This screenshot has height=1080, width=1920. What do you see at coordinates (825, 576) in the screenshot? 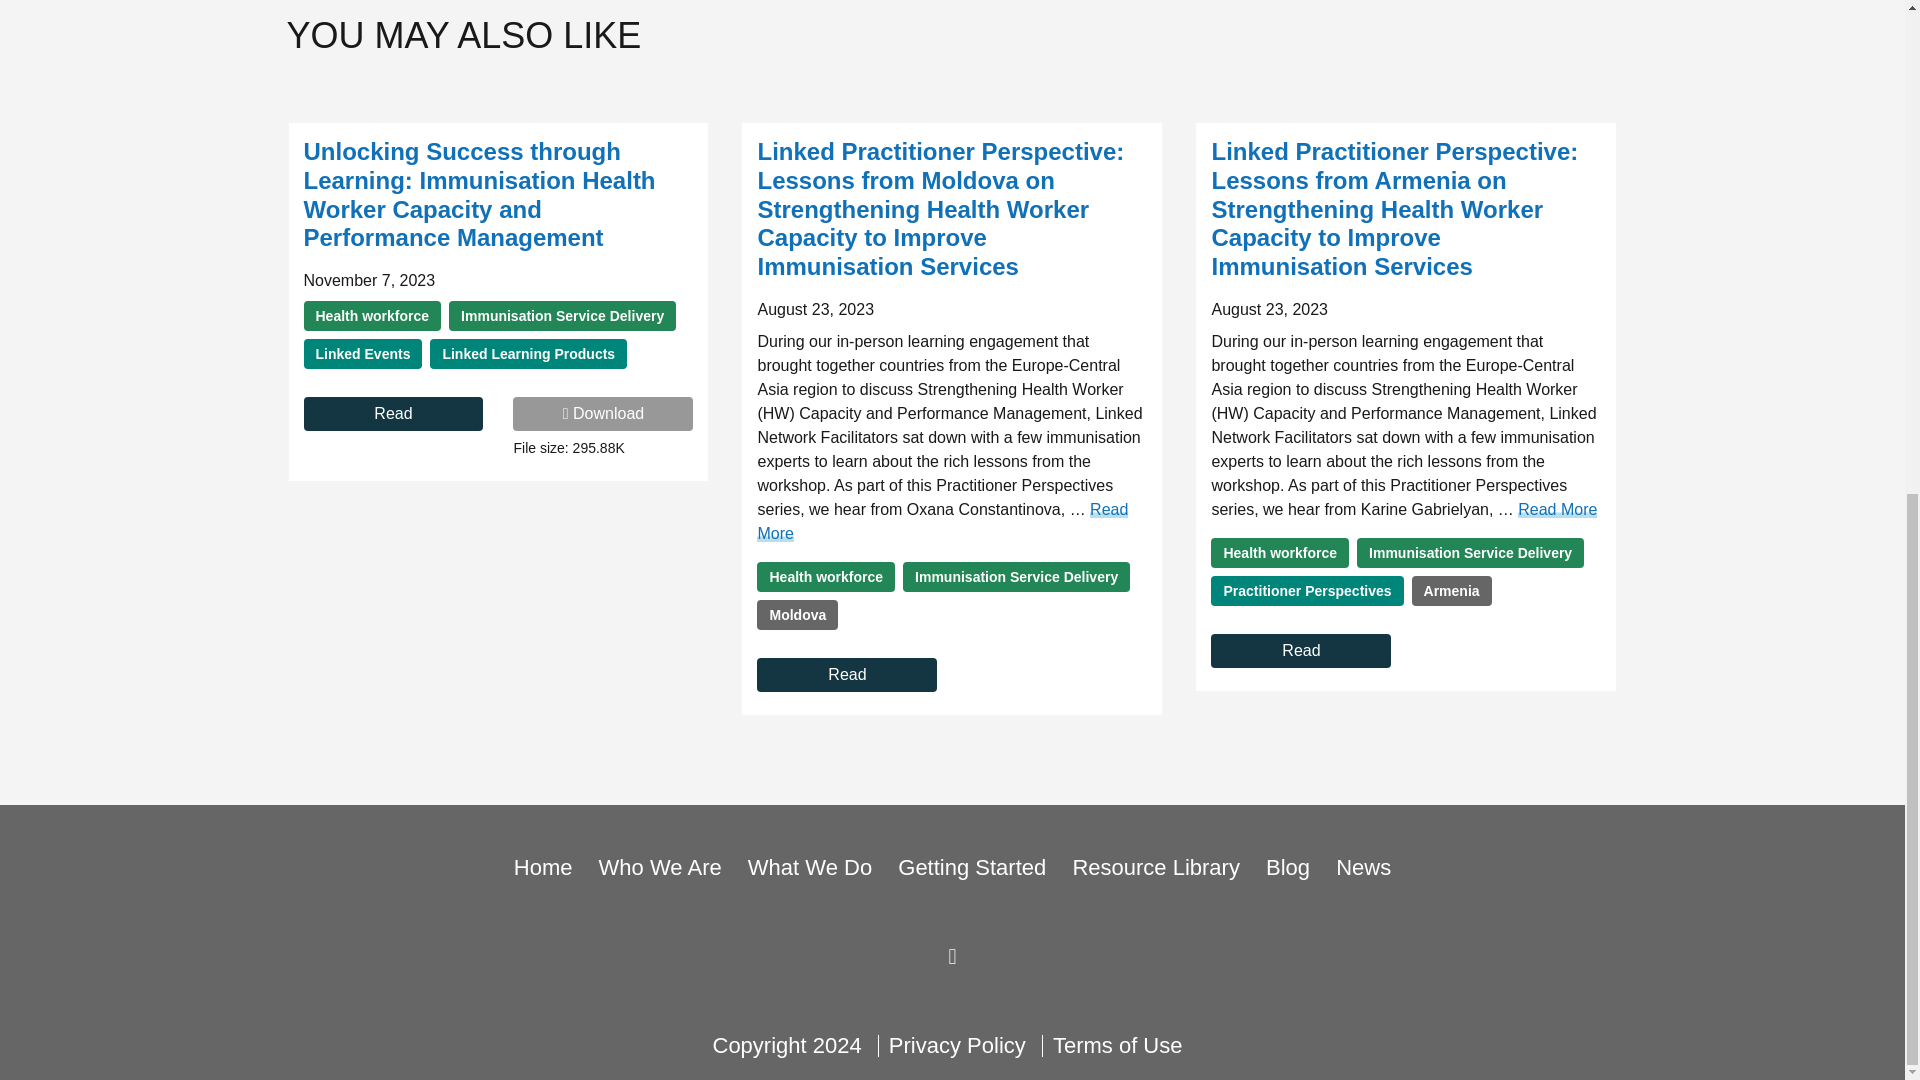
I see `health-workforce` at bounding box center [825, 576].